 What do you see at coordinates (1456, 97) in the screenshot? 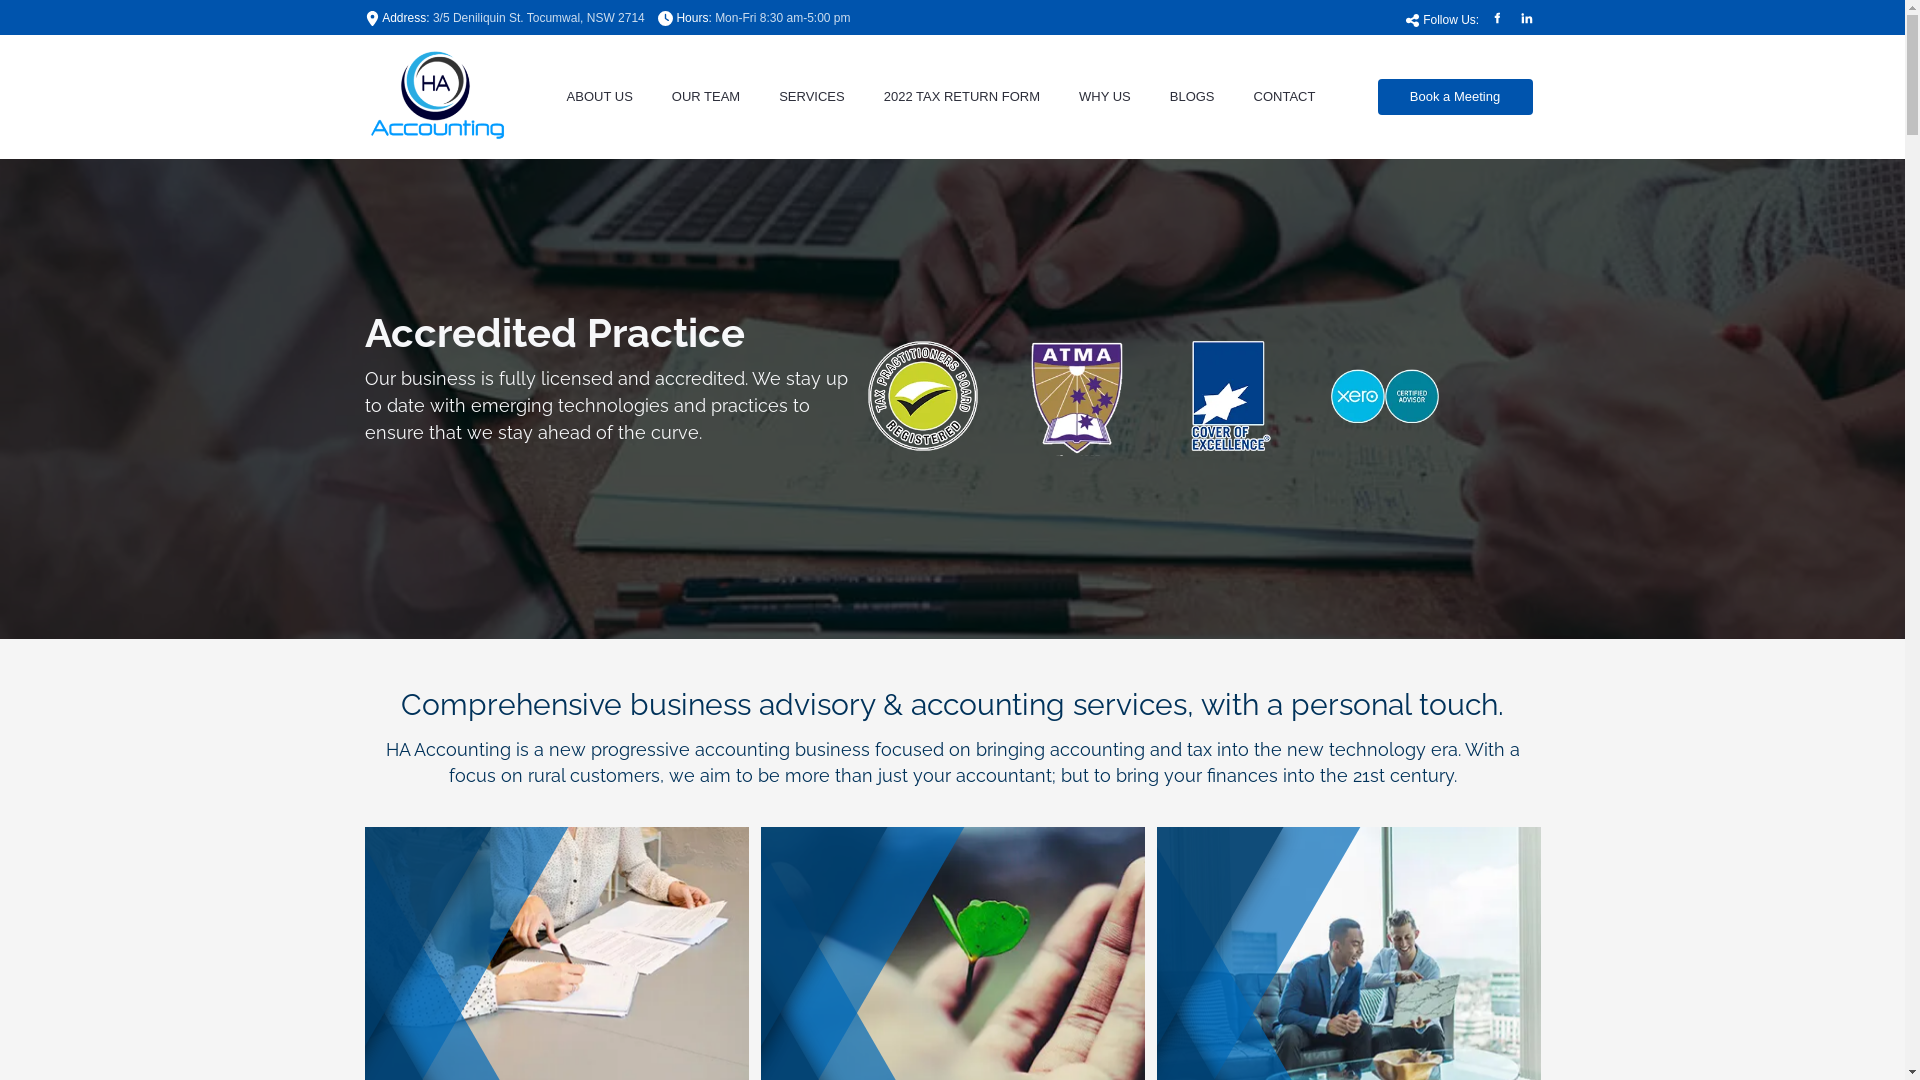
I see `Book a Meeting` at bounding box center [1456, 97].